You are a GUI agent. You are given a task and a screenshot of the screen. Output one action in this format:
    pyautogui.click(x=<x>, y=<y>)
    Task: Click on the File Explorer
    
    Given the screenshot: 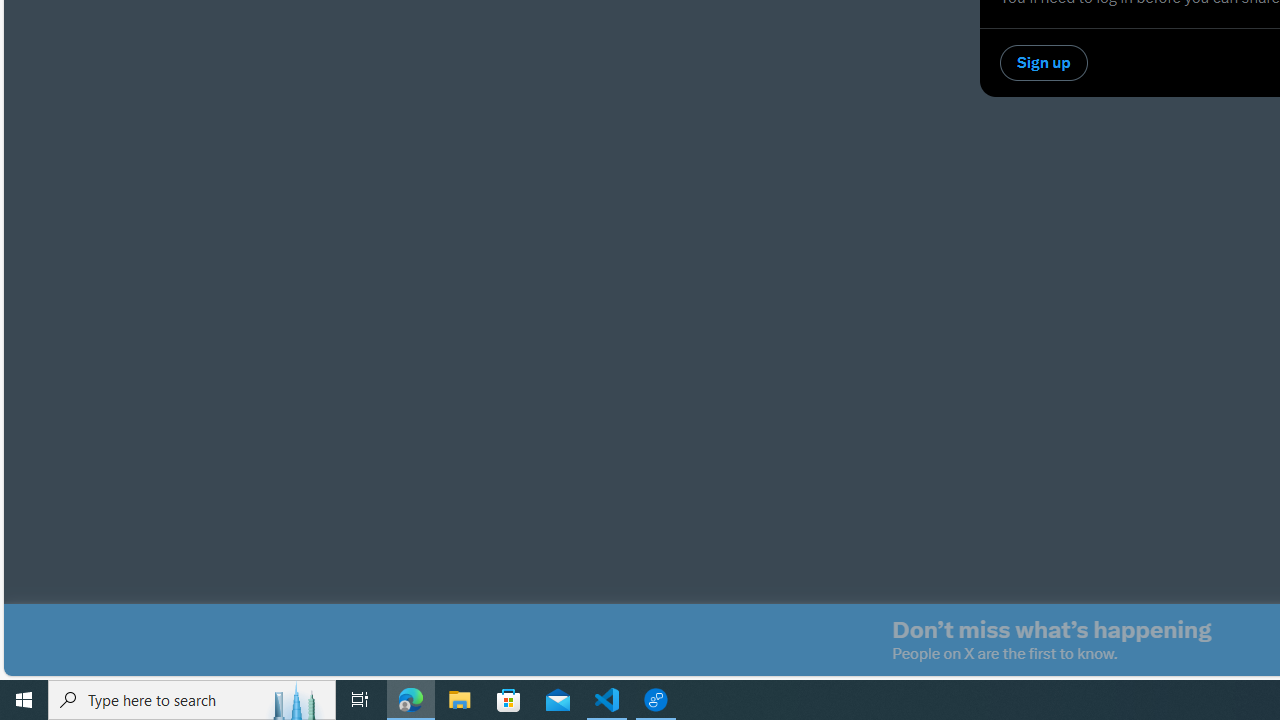 What is the action you would take?
    pyautogui.click(x=460, y=700)
    